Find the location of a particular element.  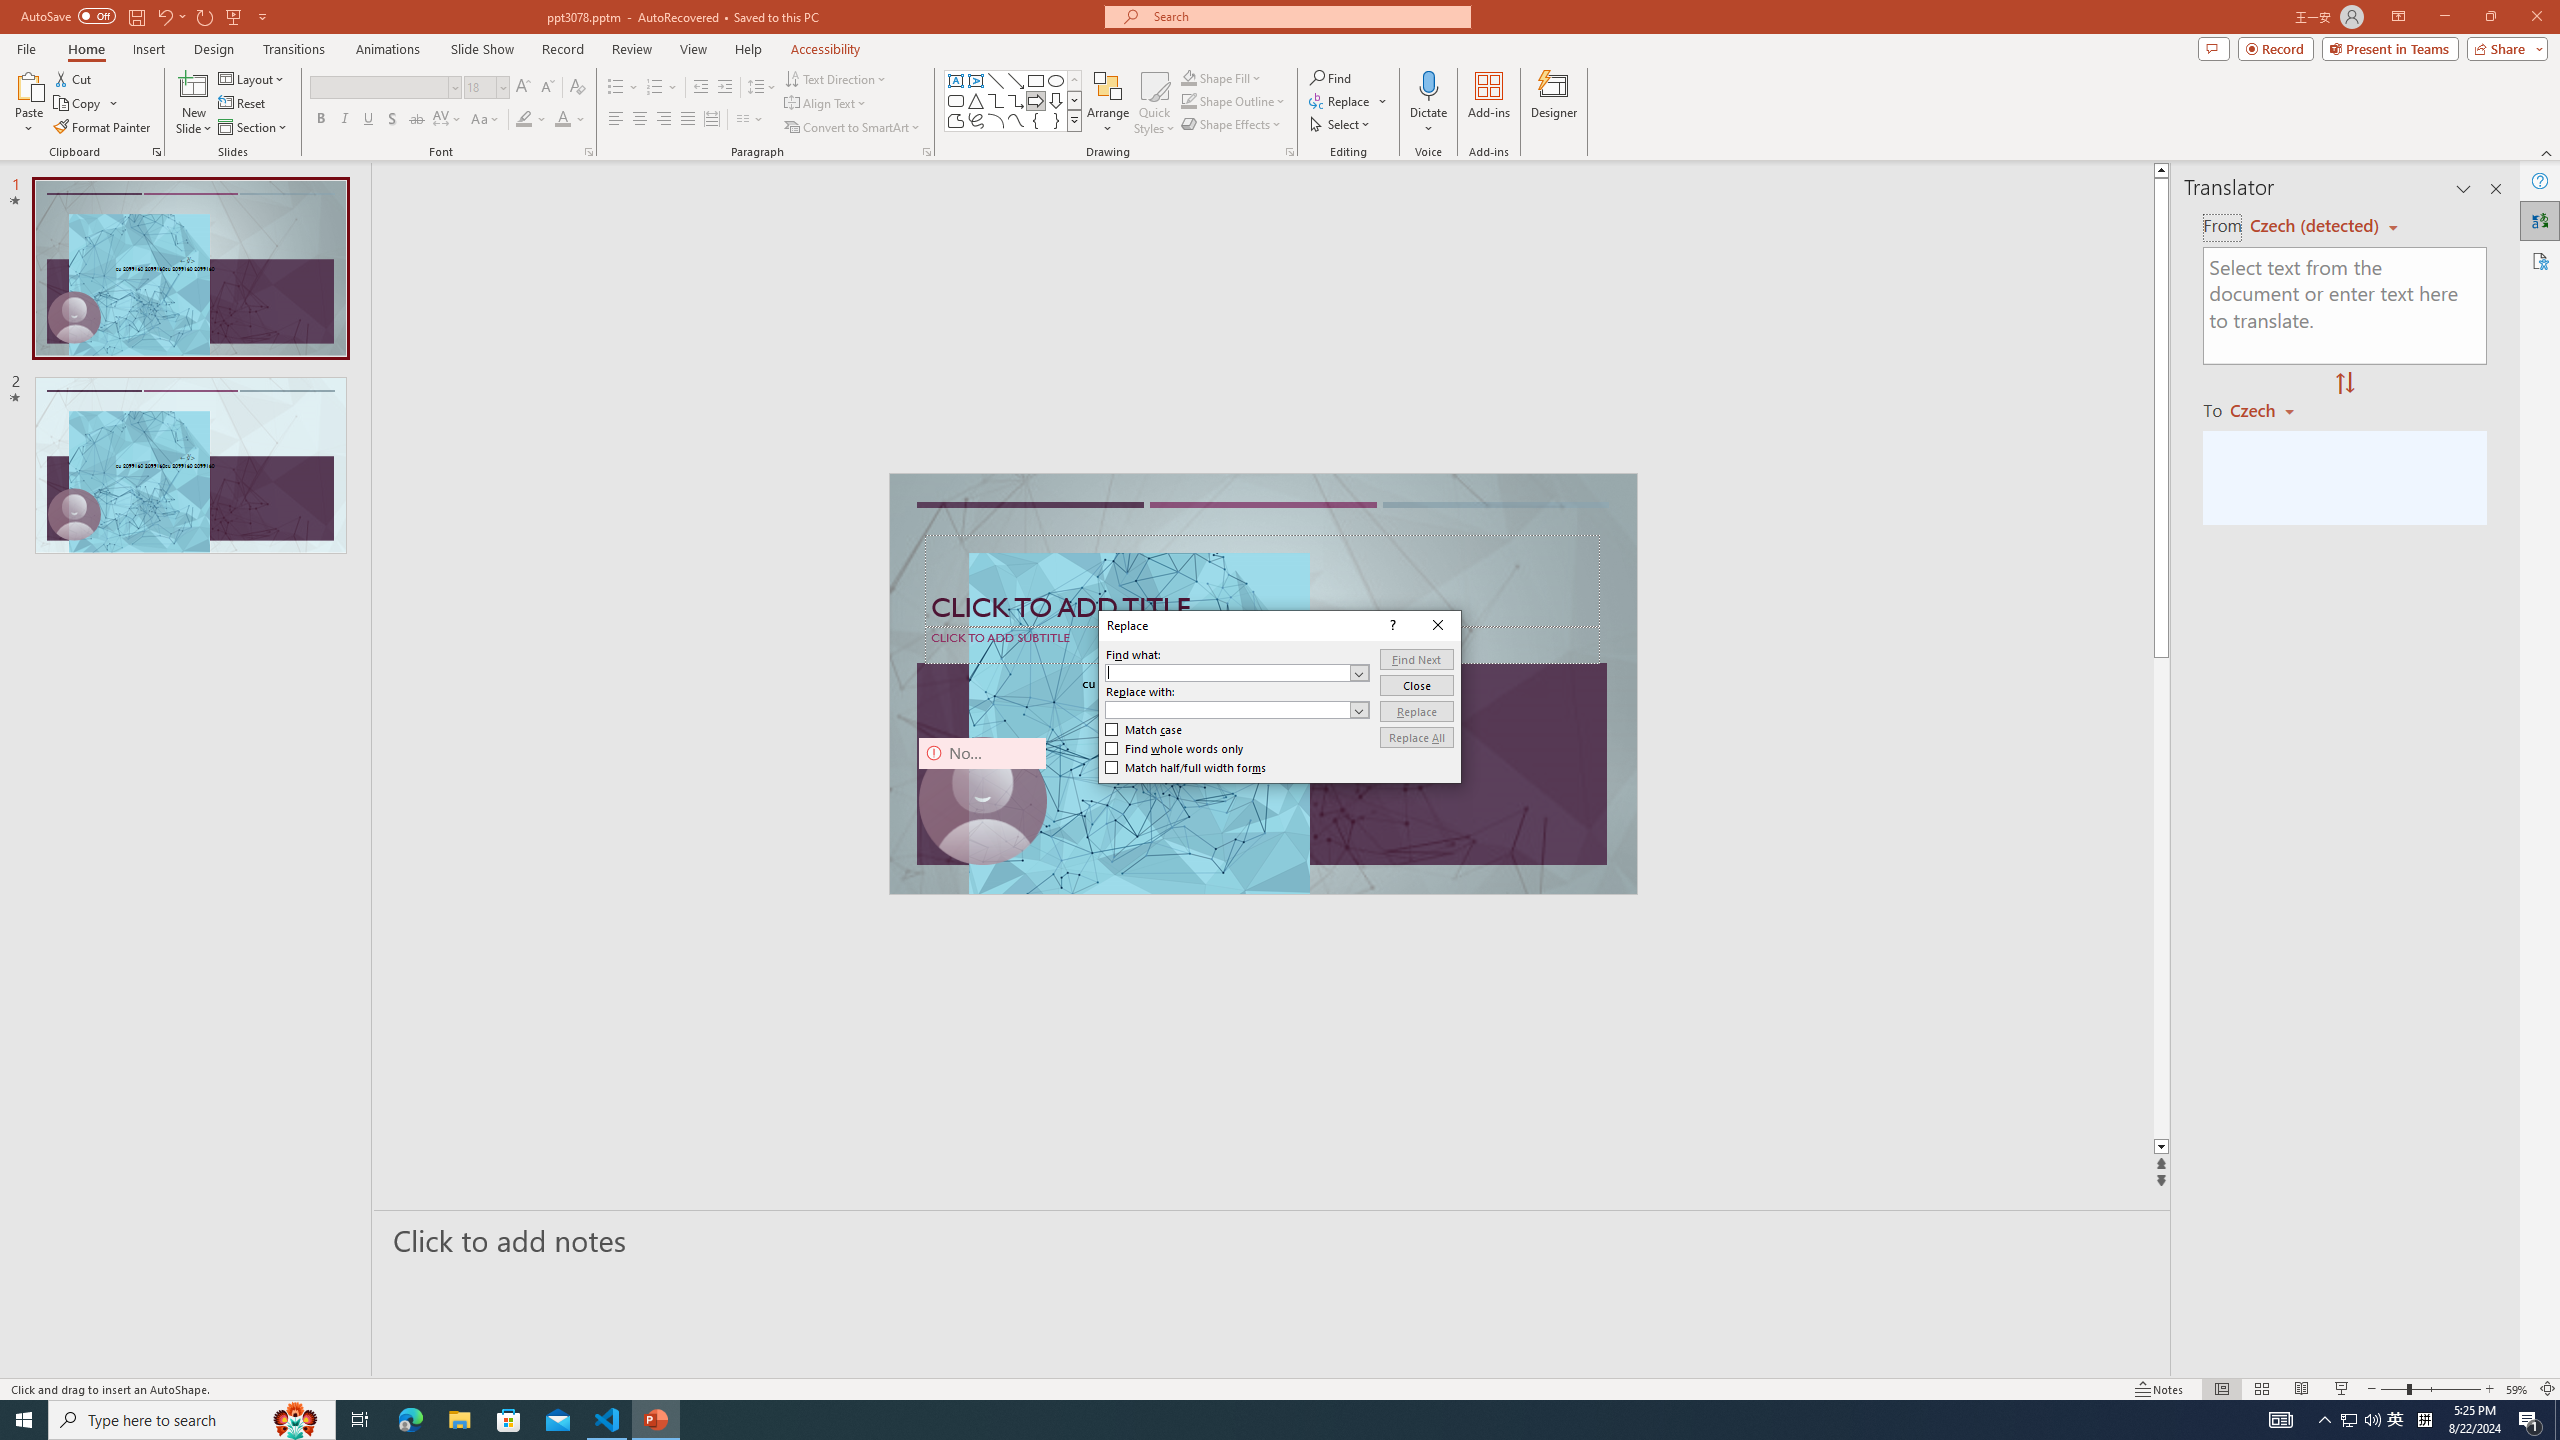

Align Left is located at coordinates (616, 120).